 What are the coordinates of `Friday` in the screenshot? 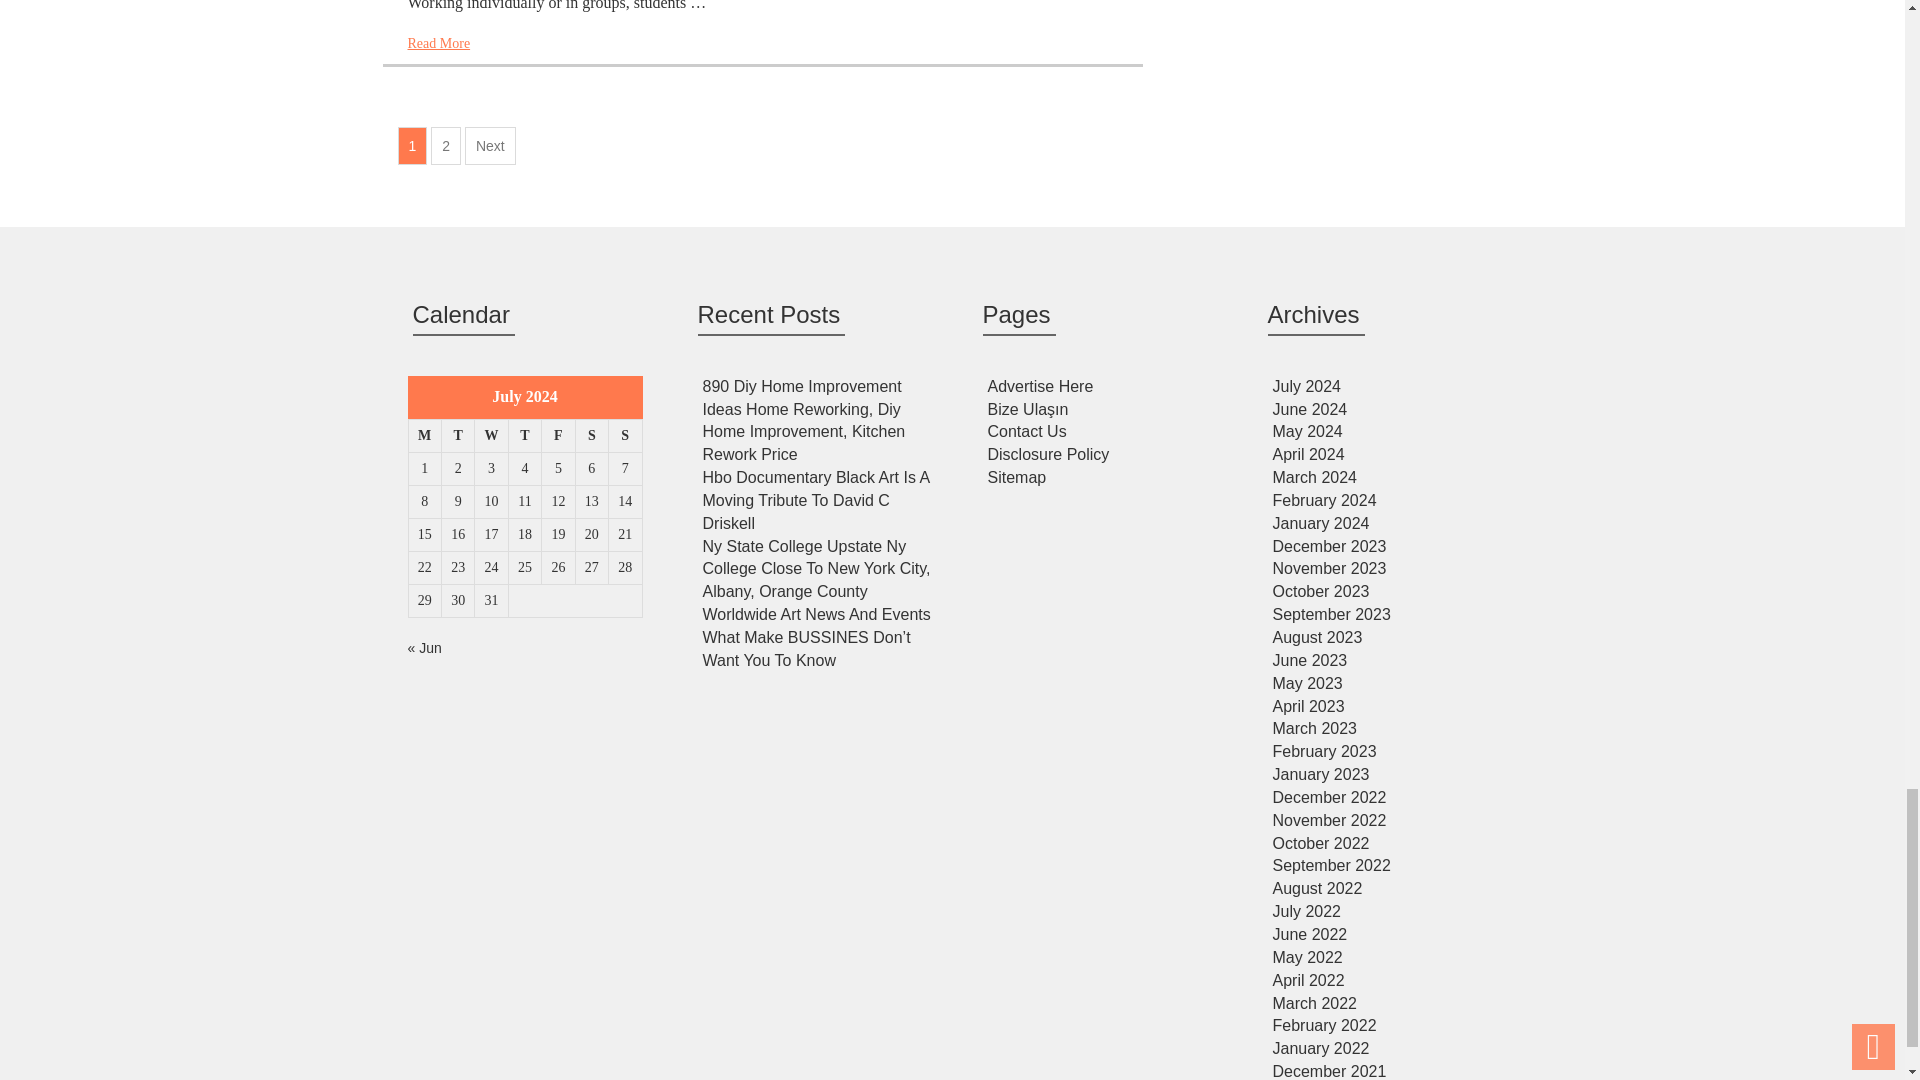 It's located at (558, 436).